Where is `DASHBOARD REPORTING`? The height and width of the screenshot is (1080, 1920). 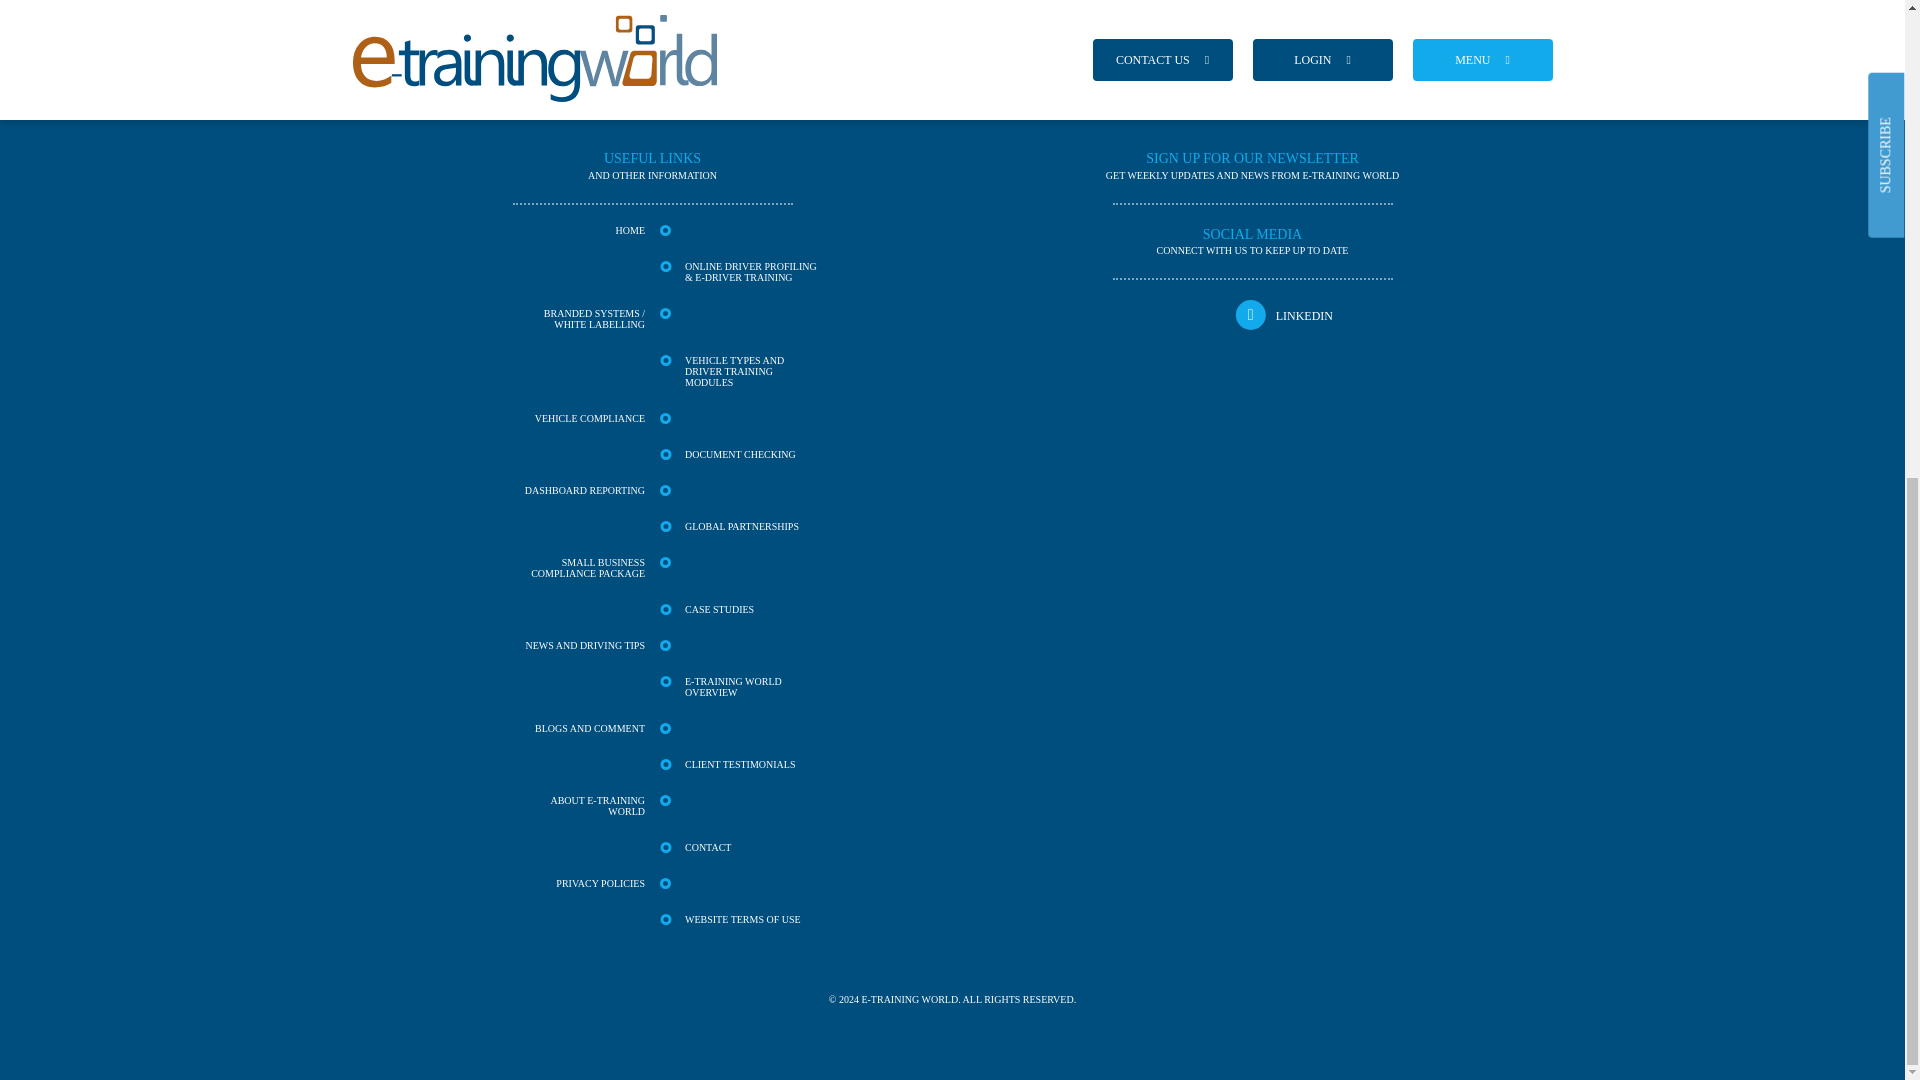 DASHBOARD REPORTING is located at coordinates (578, 497).